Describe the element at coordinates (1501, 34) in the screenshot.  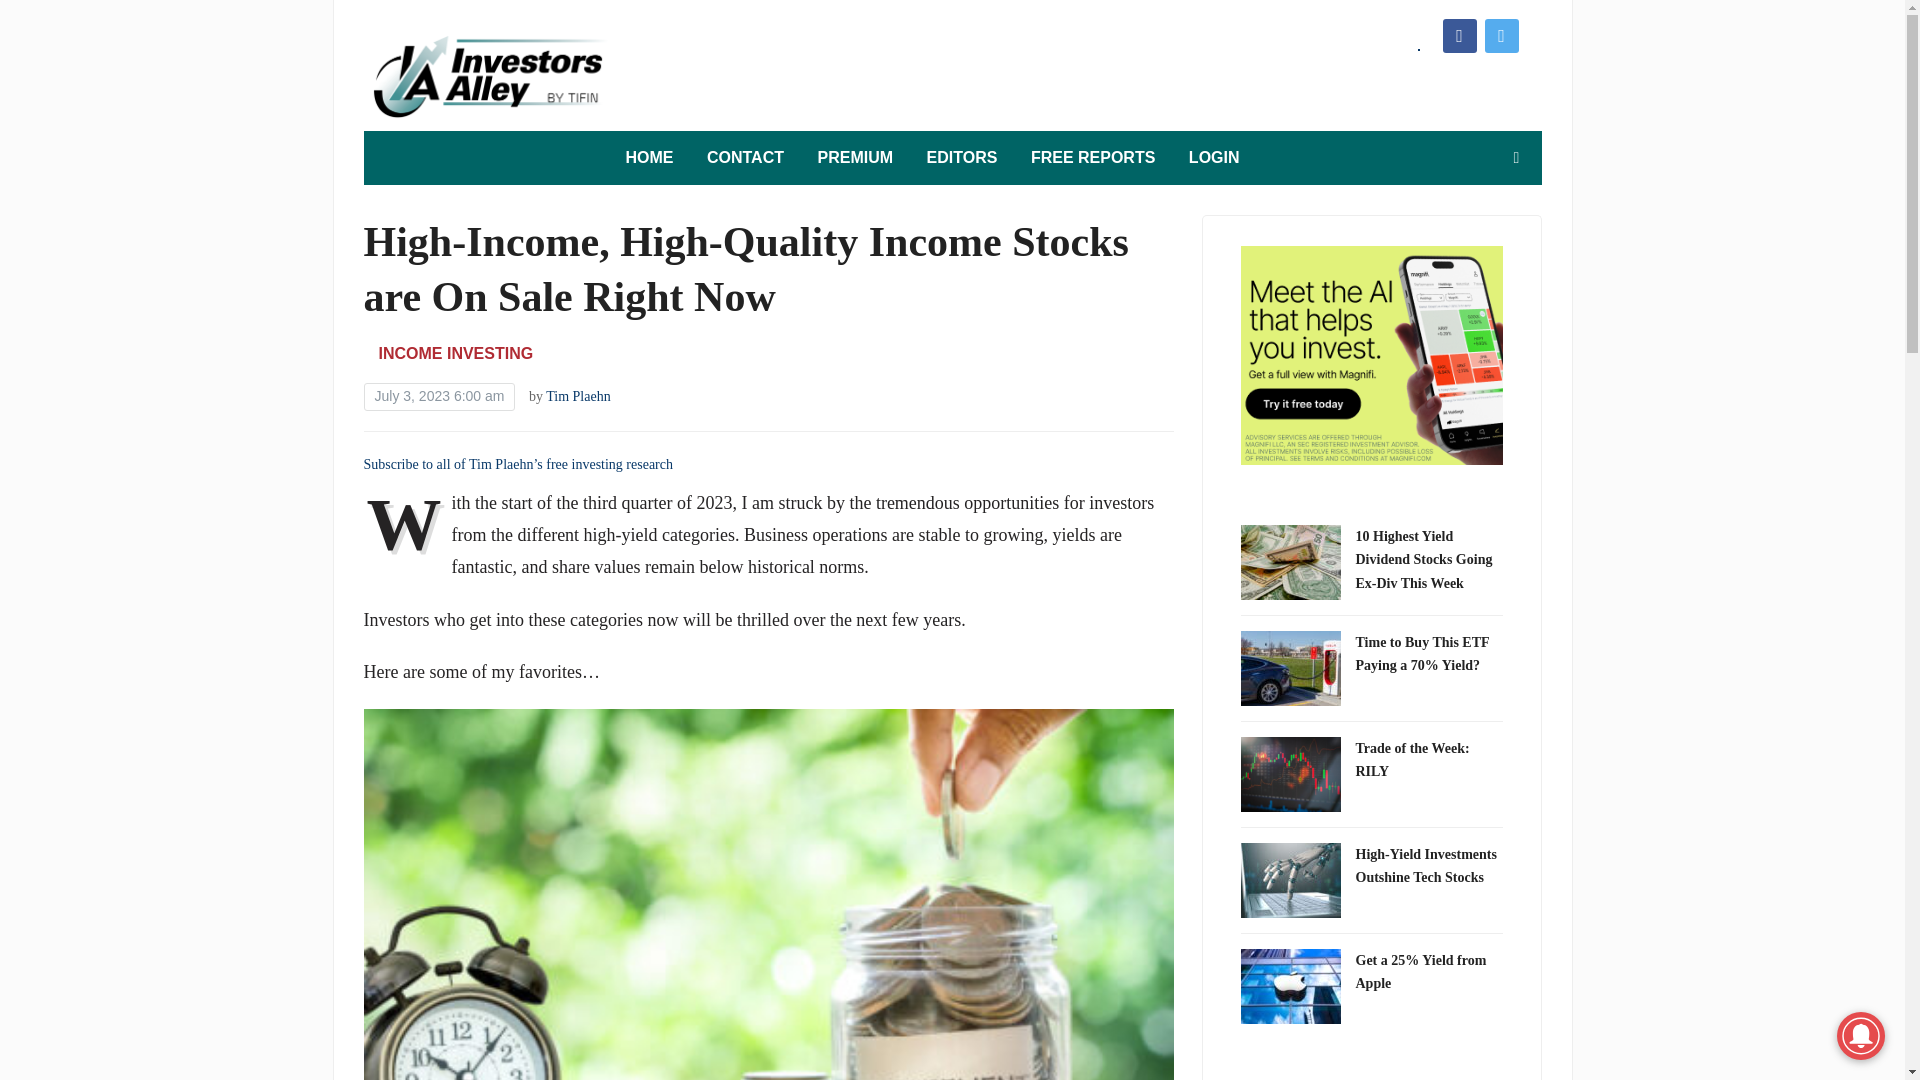
I see `twitter` at that location.